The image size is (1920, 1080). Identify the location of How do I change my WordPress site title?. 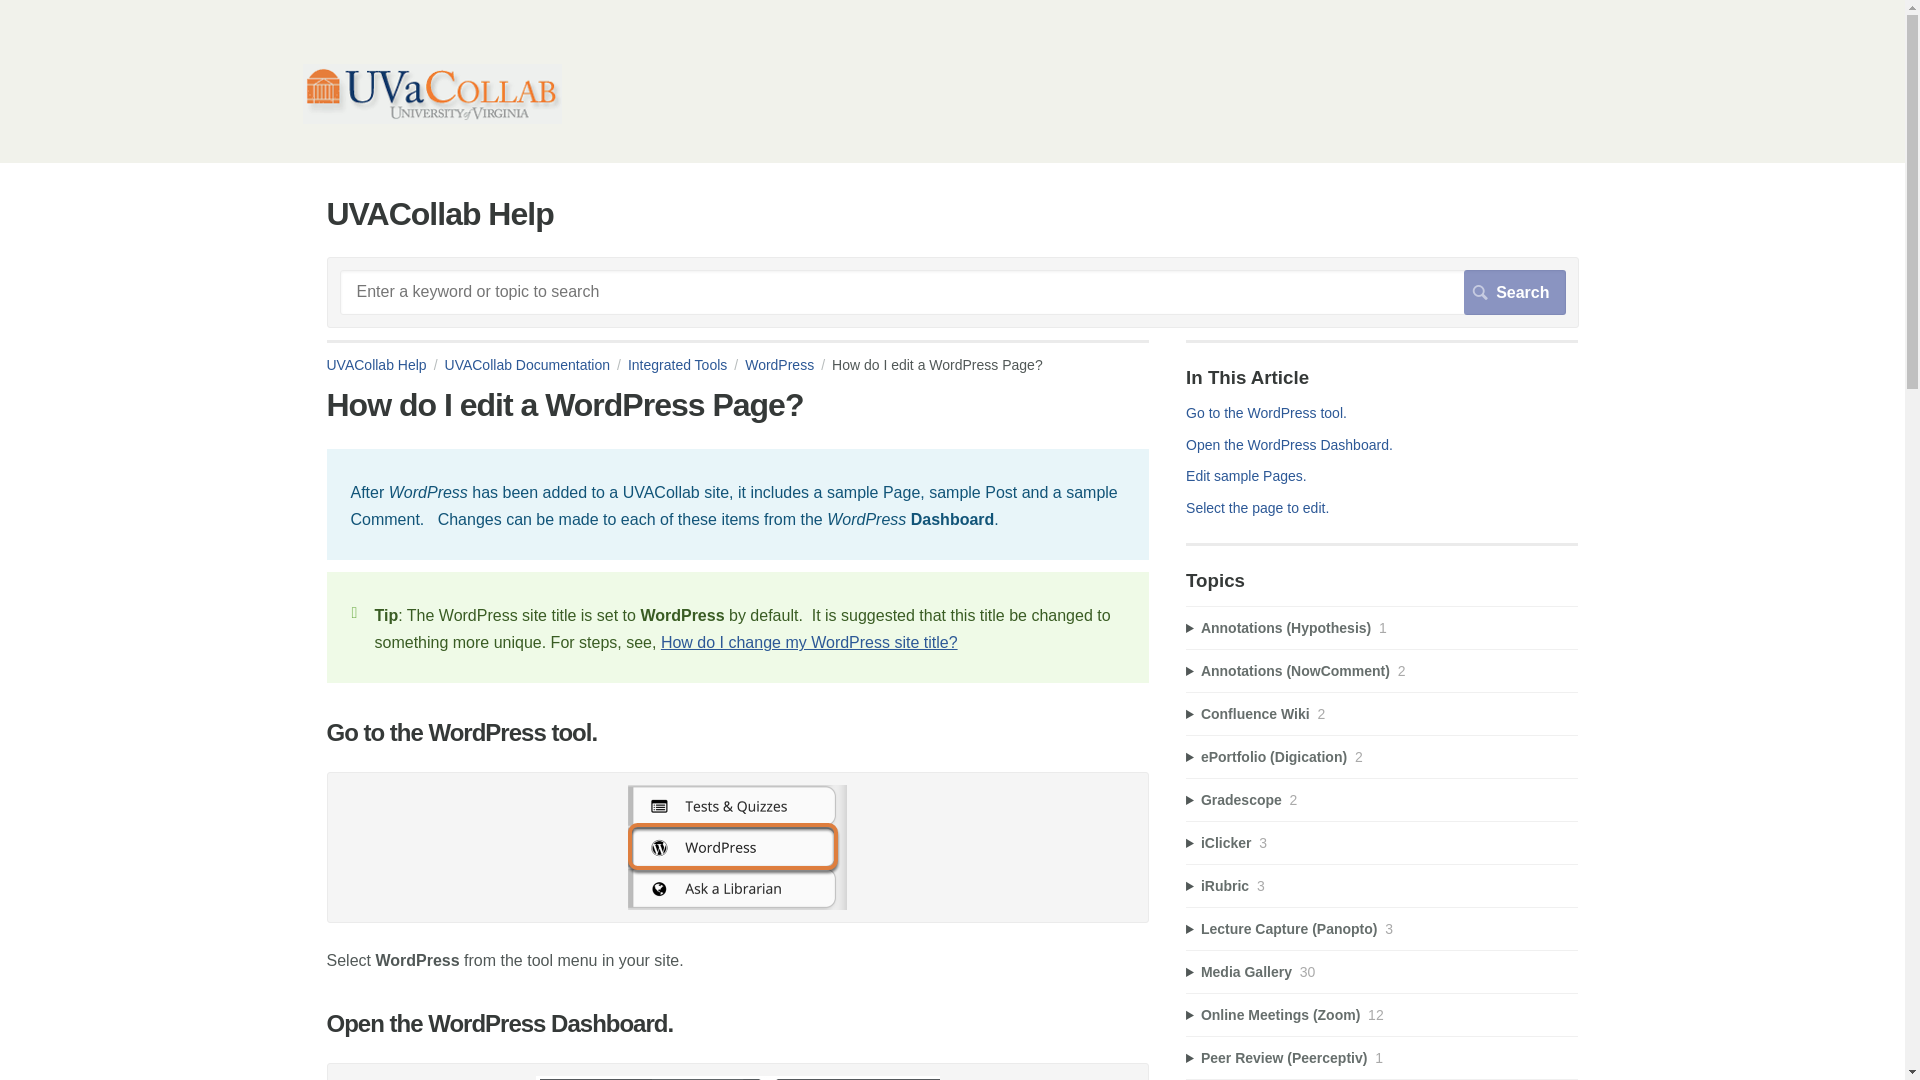
(809, 642).